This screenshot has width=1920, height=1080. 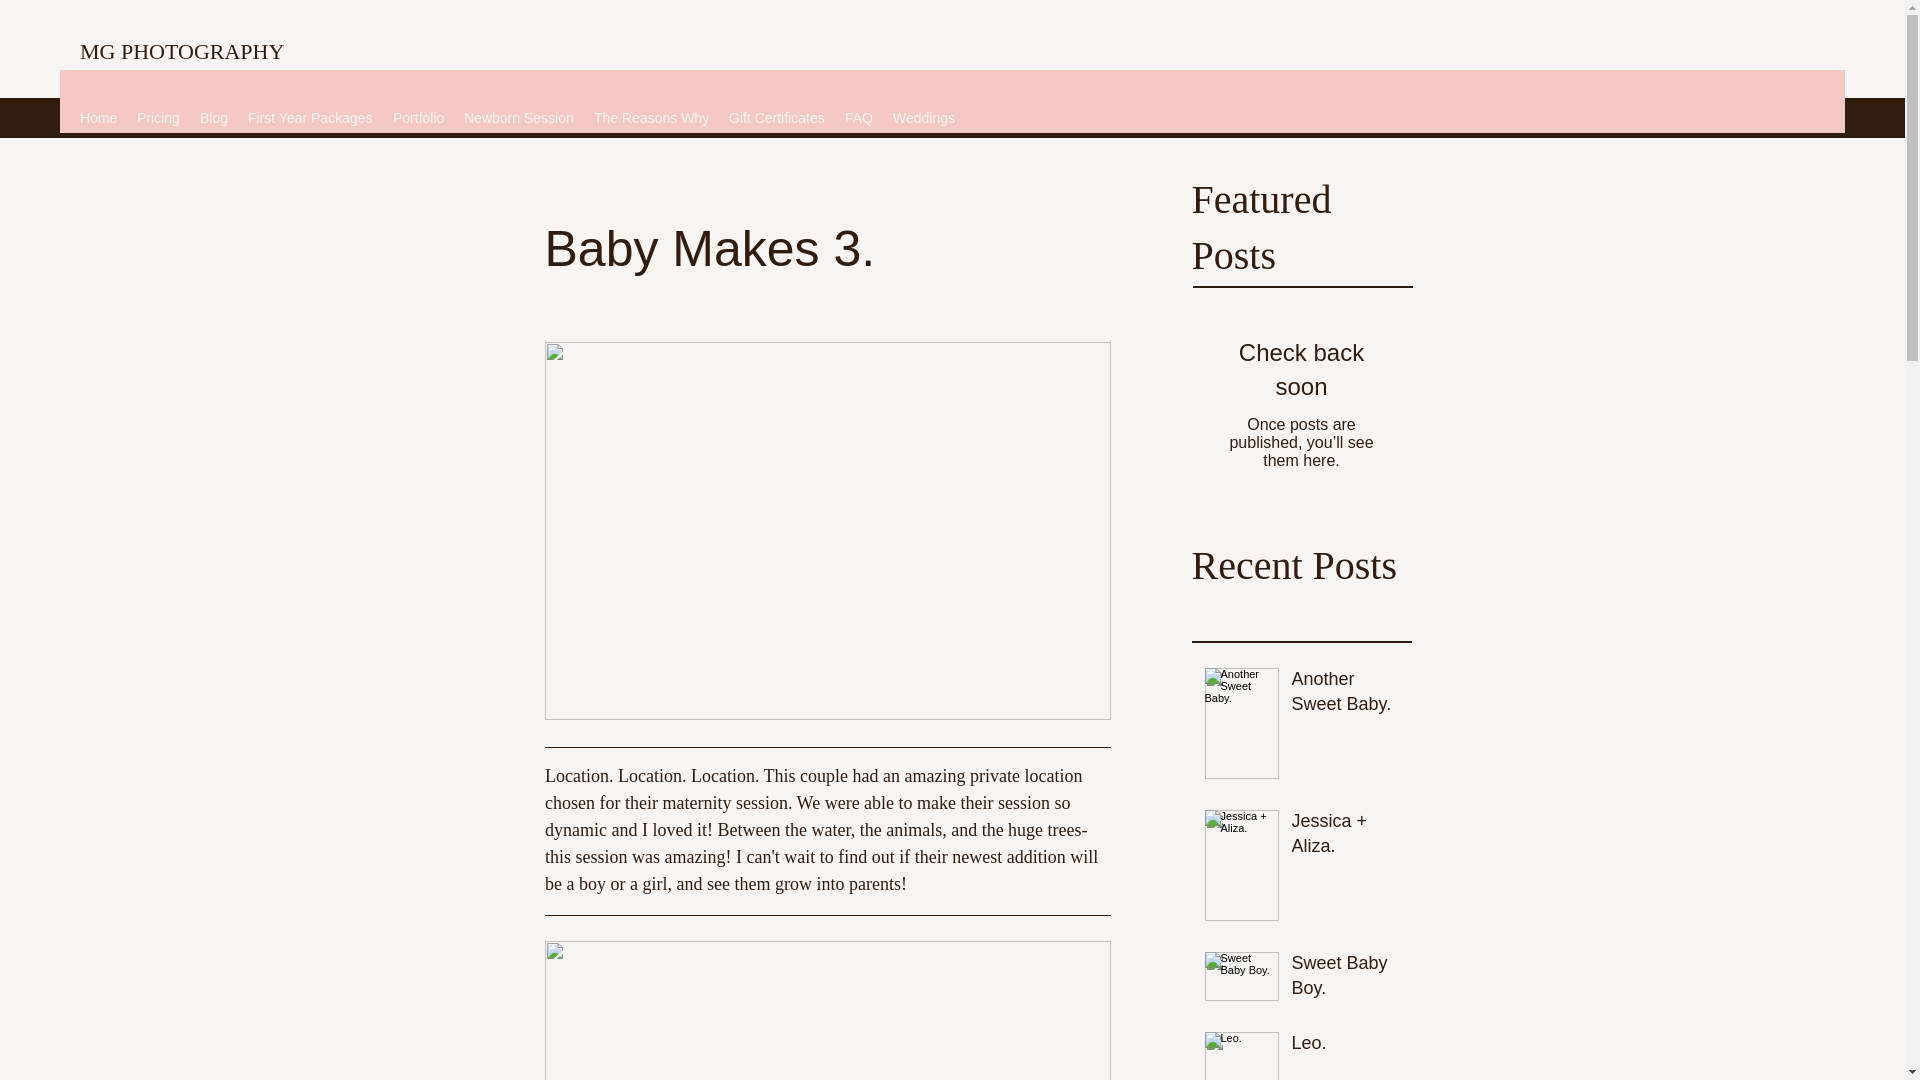 What do you see at coordinates (518, 117) in the screenshot?
I see `Newborn Session` at bounding box center [518, 117].